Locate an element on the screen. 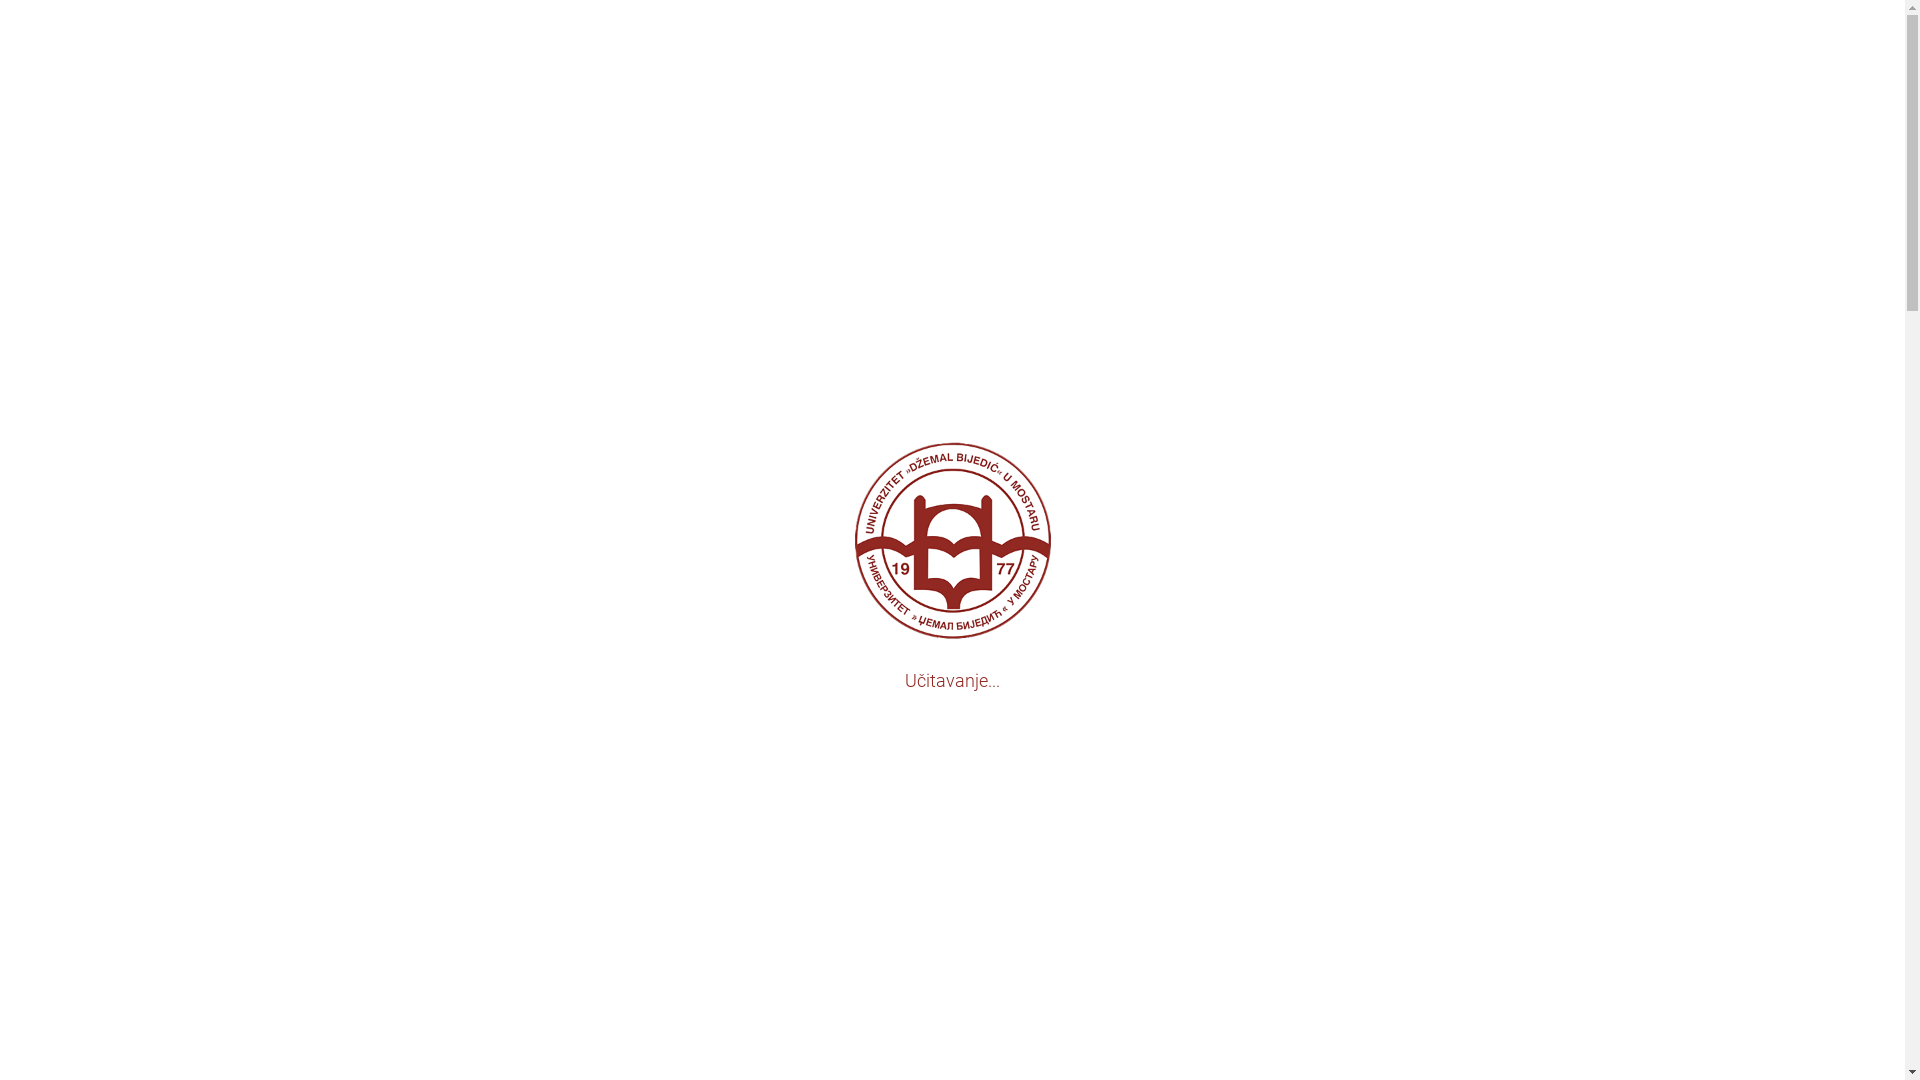 The width and height of the screenshot is (1920, 1080). UNIVERZITET is located at coordinates (659, 54).